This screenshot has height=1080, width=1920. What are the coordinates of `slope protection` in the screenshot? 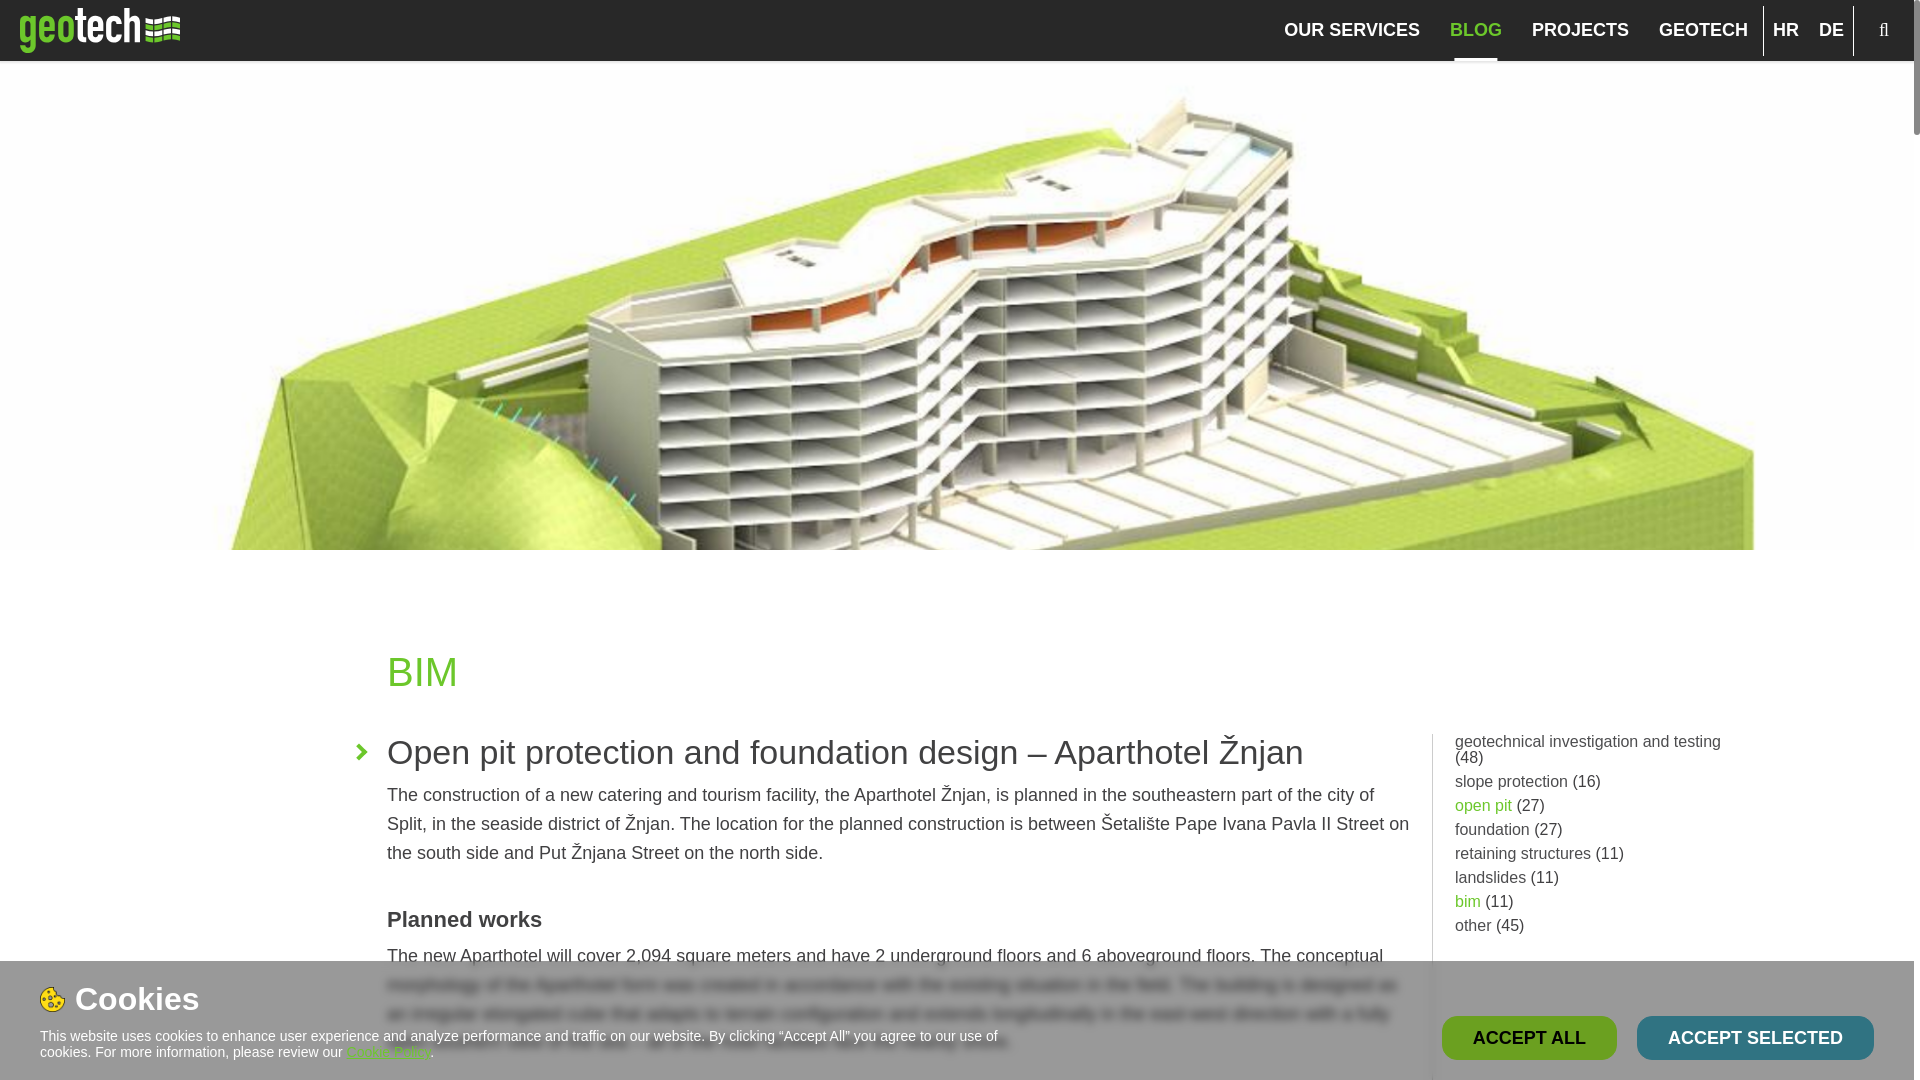 It's located at (1512, 781).